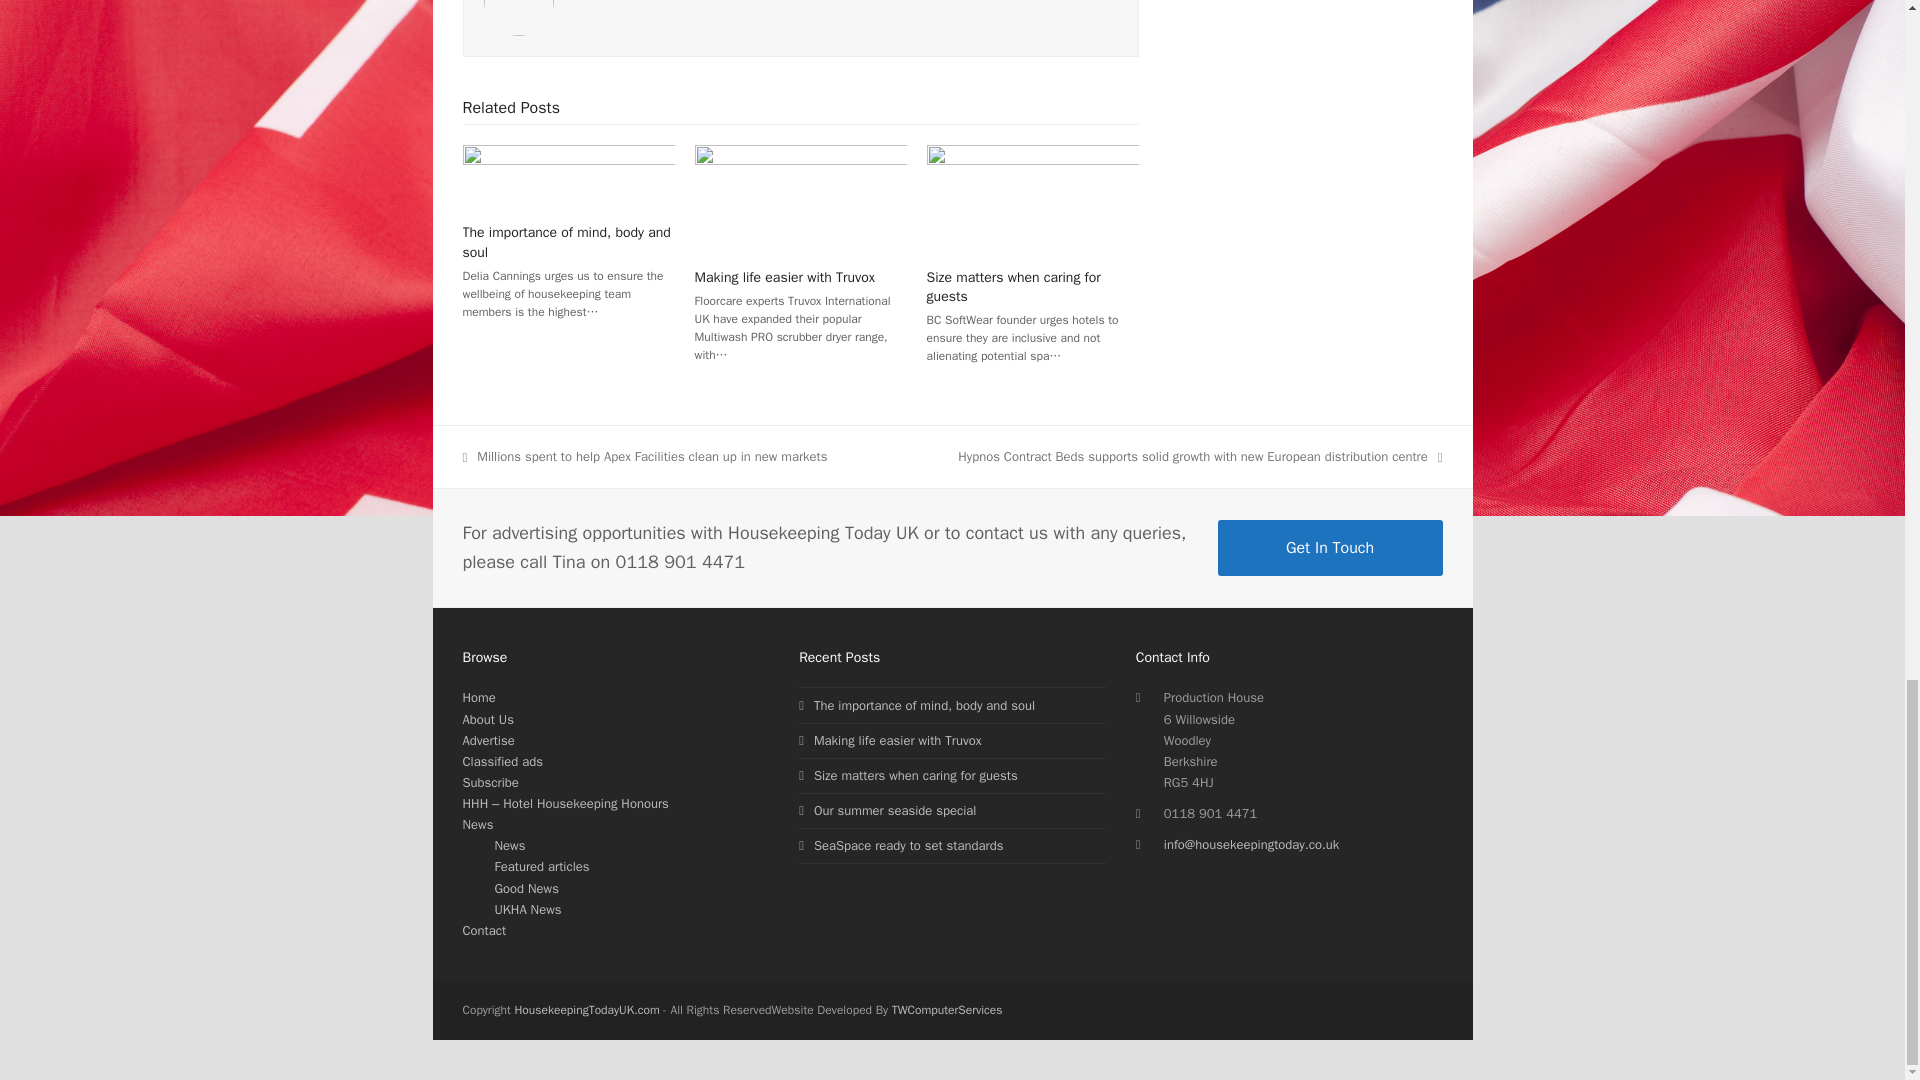 The image size is (1920, 1080). What do you see at coordinates (1014, 286) in the screenshot?
I see `Size matters when caring for guests` at bounding box center [1014, 286].